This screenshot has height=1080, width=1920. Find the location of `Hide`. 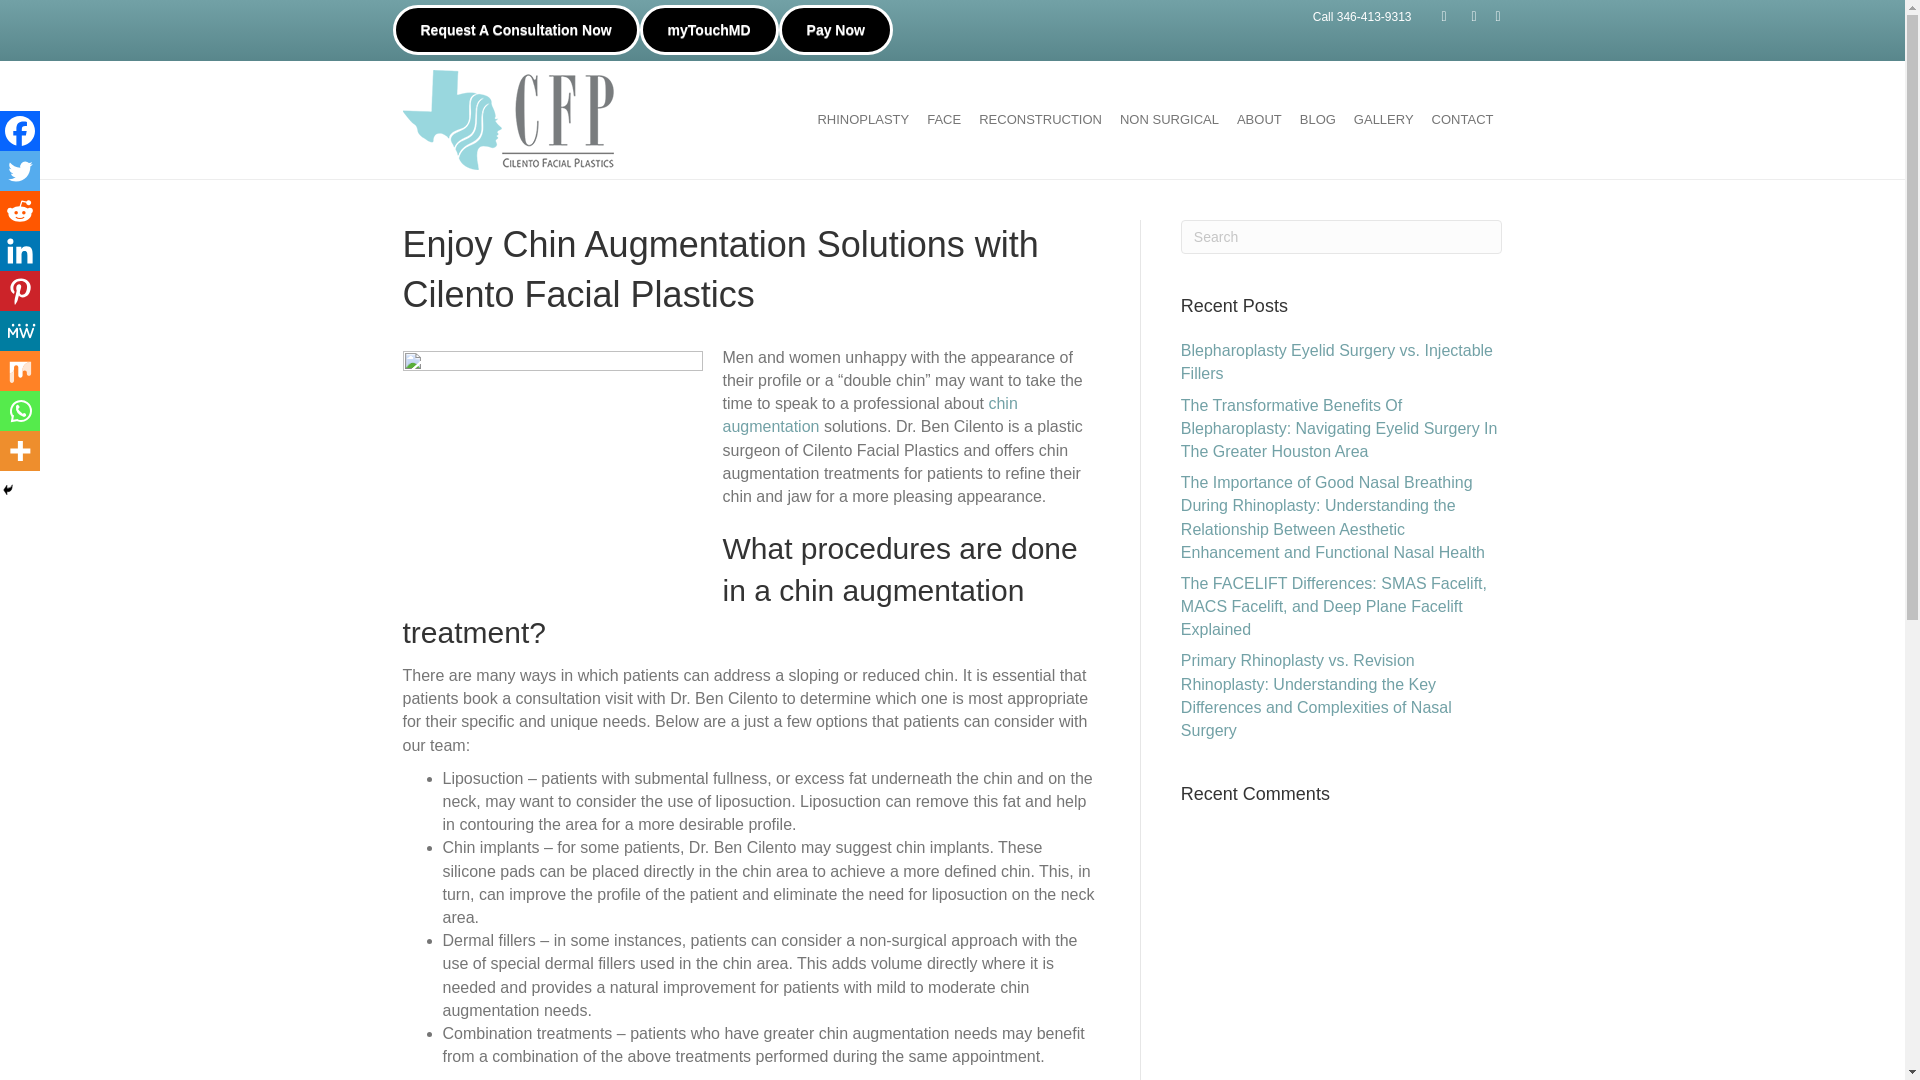

Hide is located at coordinates (8, 489).